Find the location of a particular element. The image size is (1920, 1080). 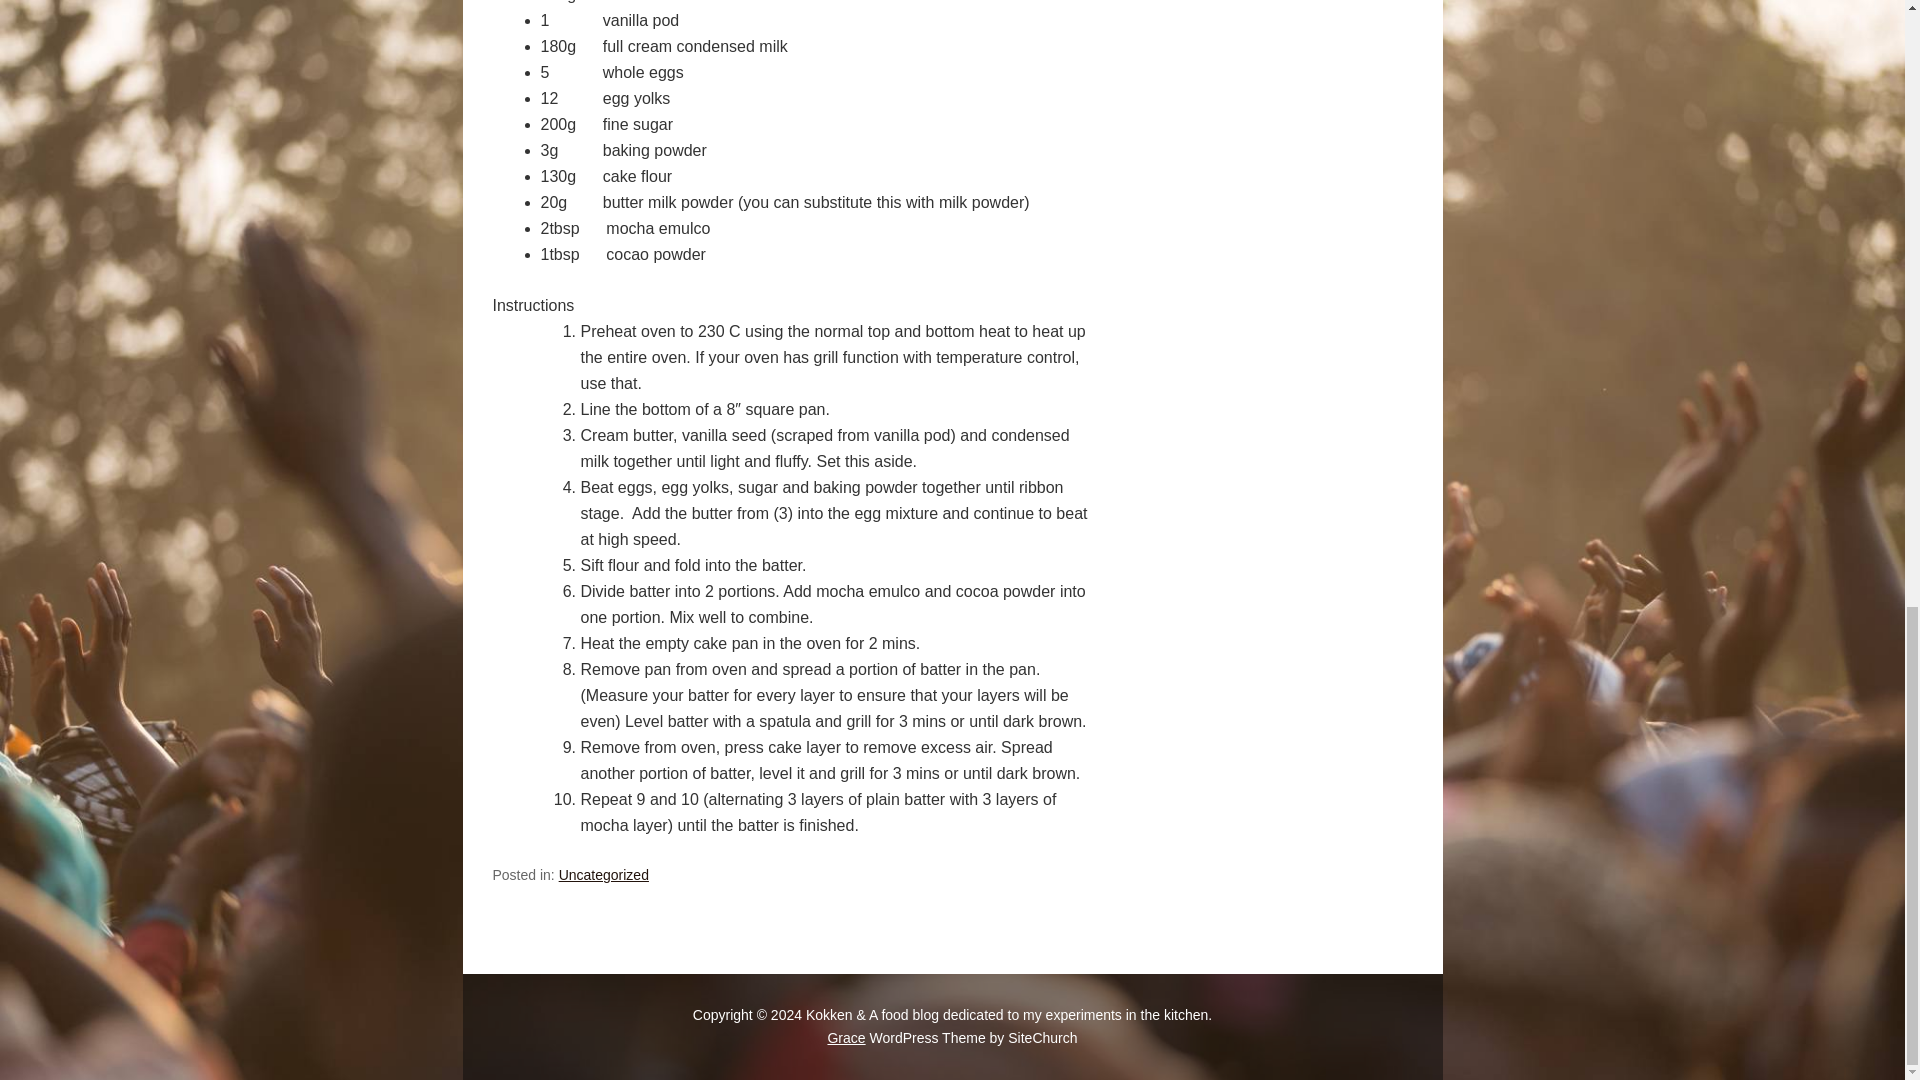

Grace is located at coordinates (846, 1038).